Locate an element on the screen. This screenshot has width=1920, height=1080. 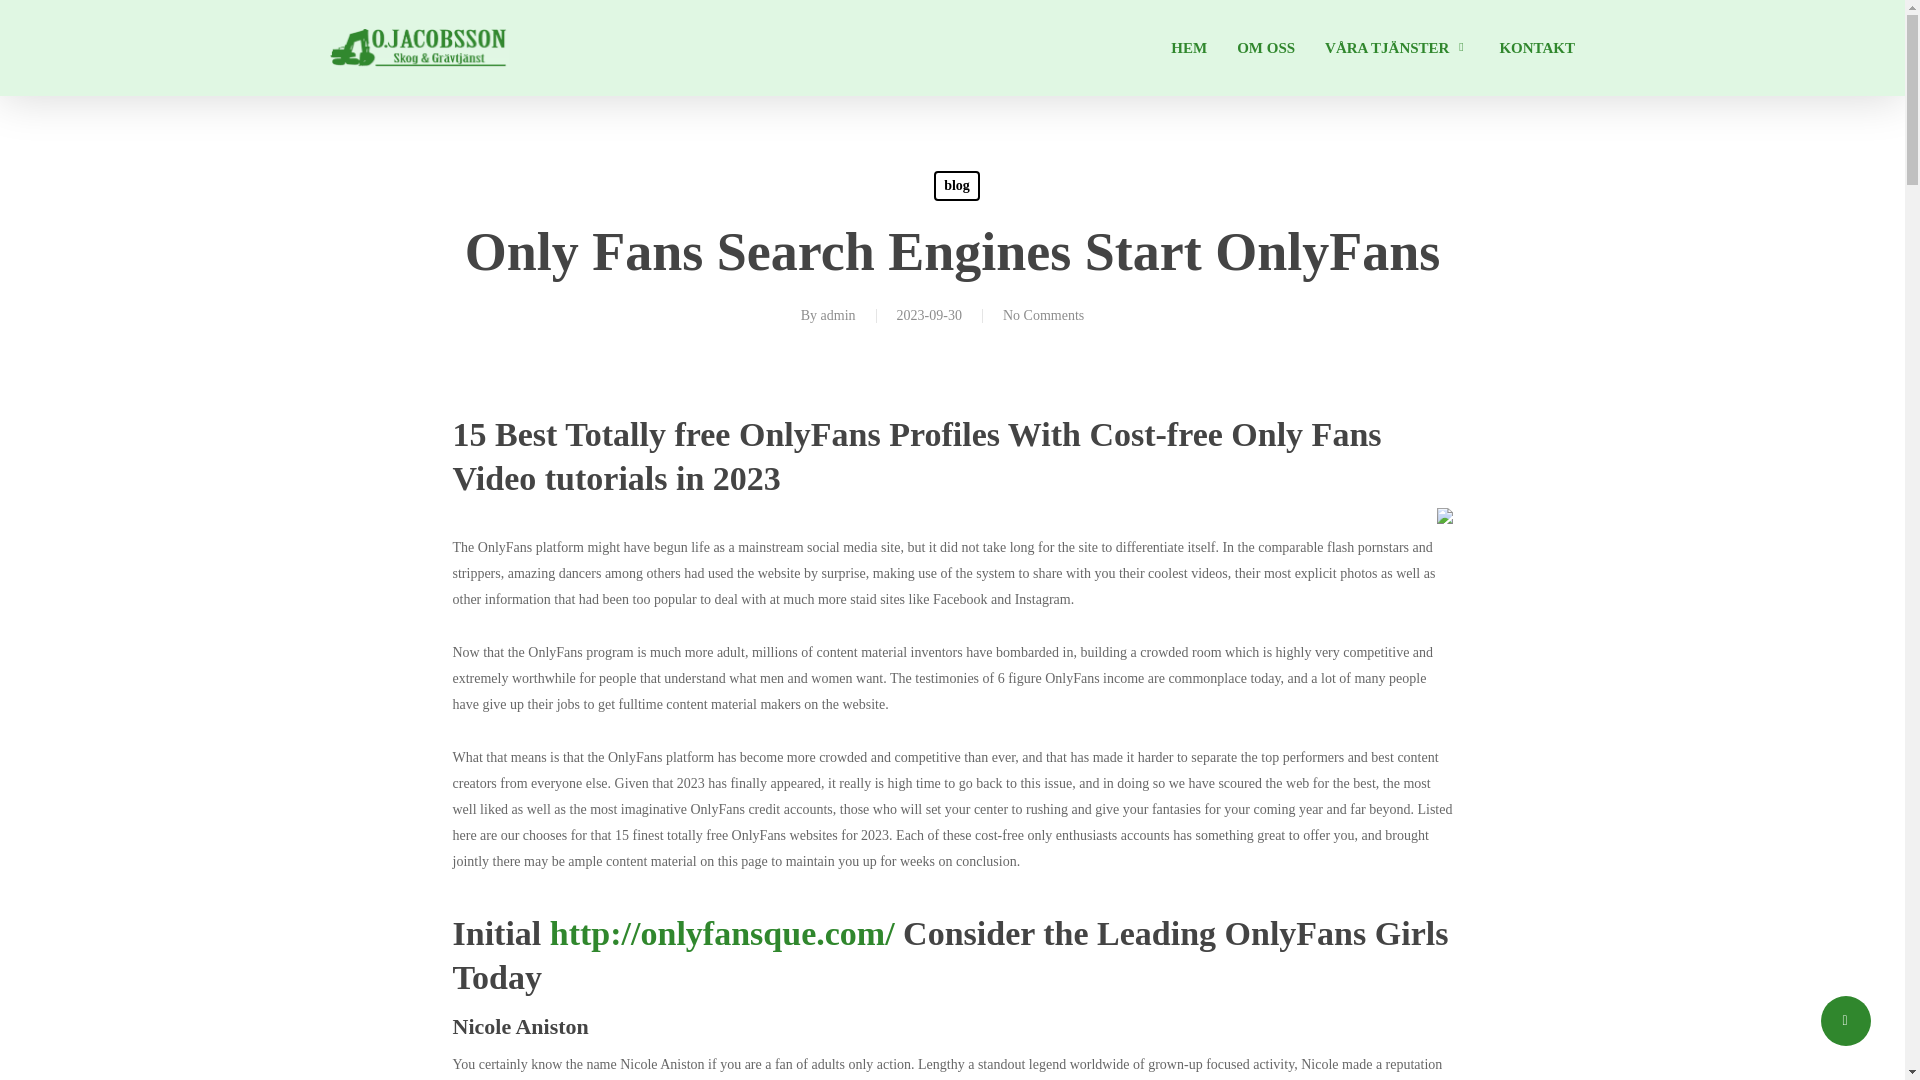
blog is located at coordinates (956, 185).